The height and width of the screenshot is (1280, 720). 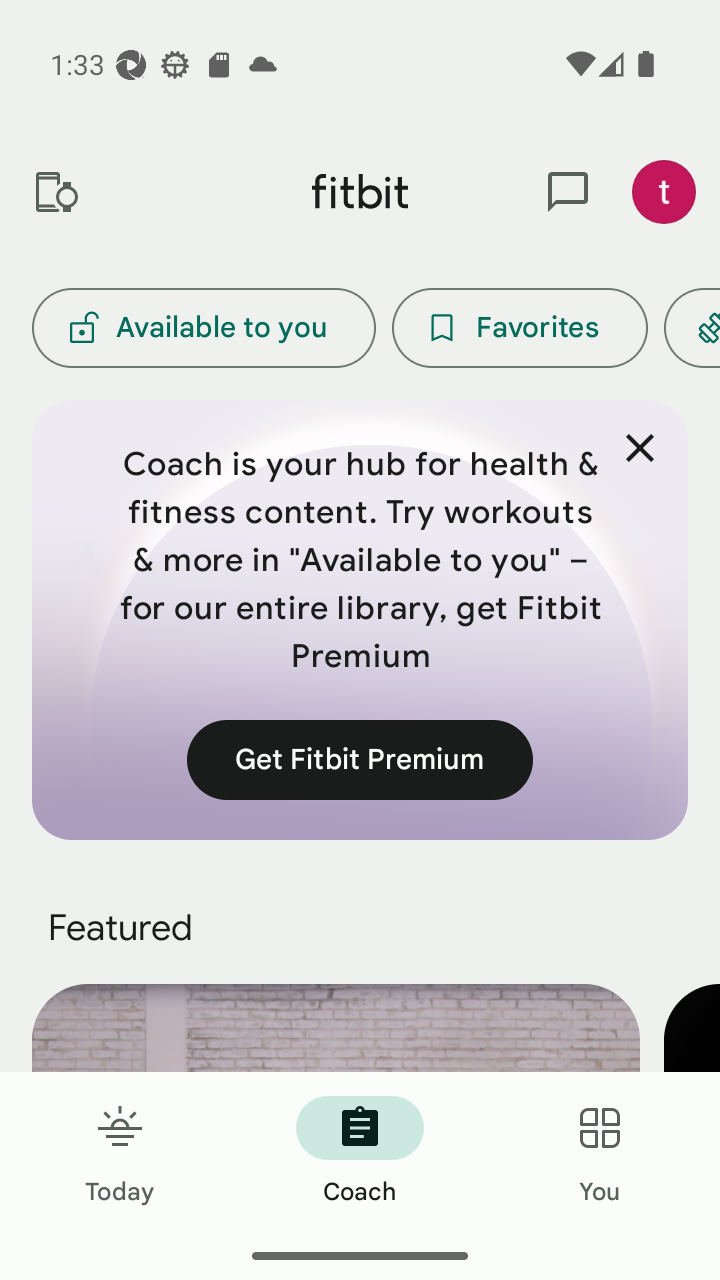 What do you see at coordinates (55, 192) in the screenshot?
I see `Devices and apps` at bounding box center [55, 192].